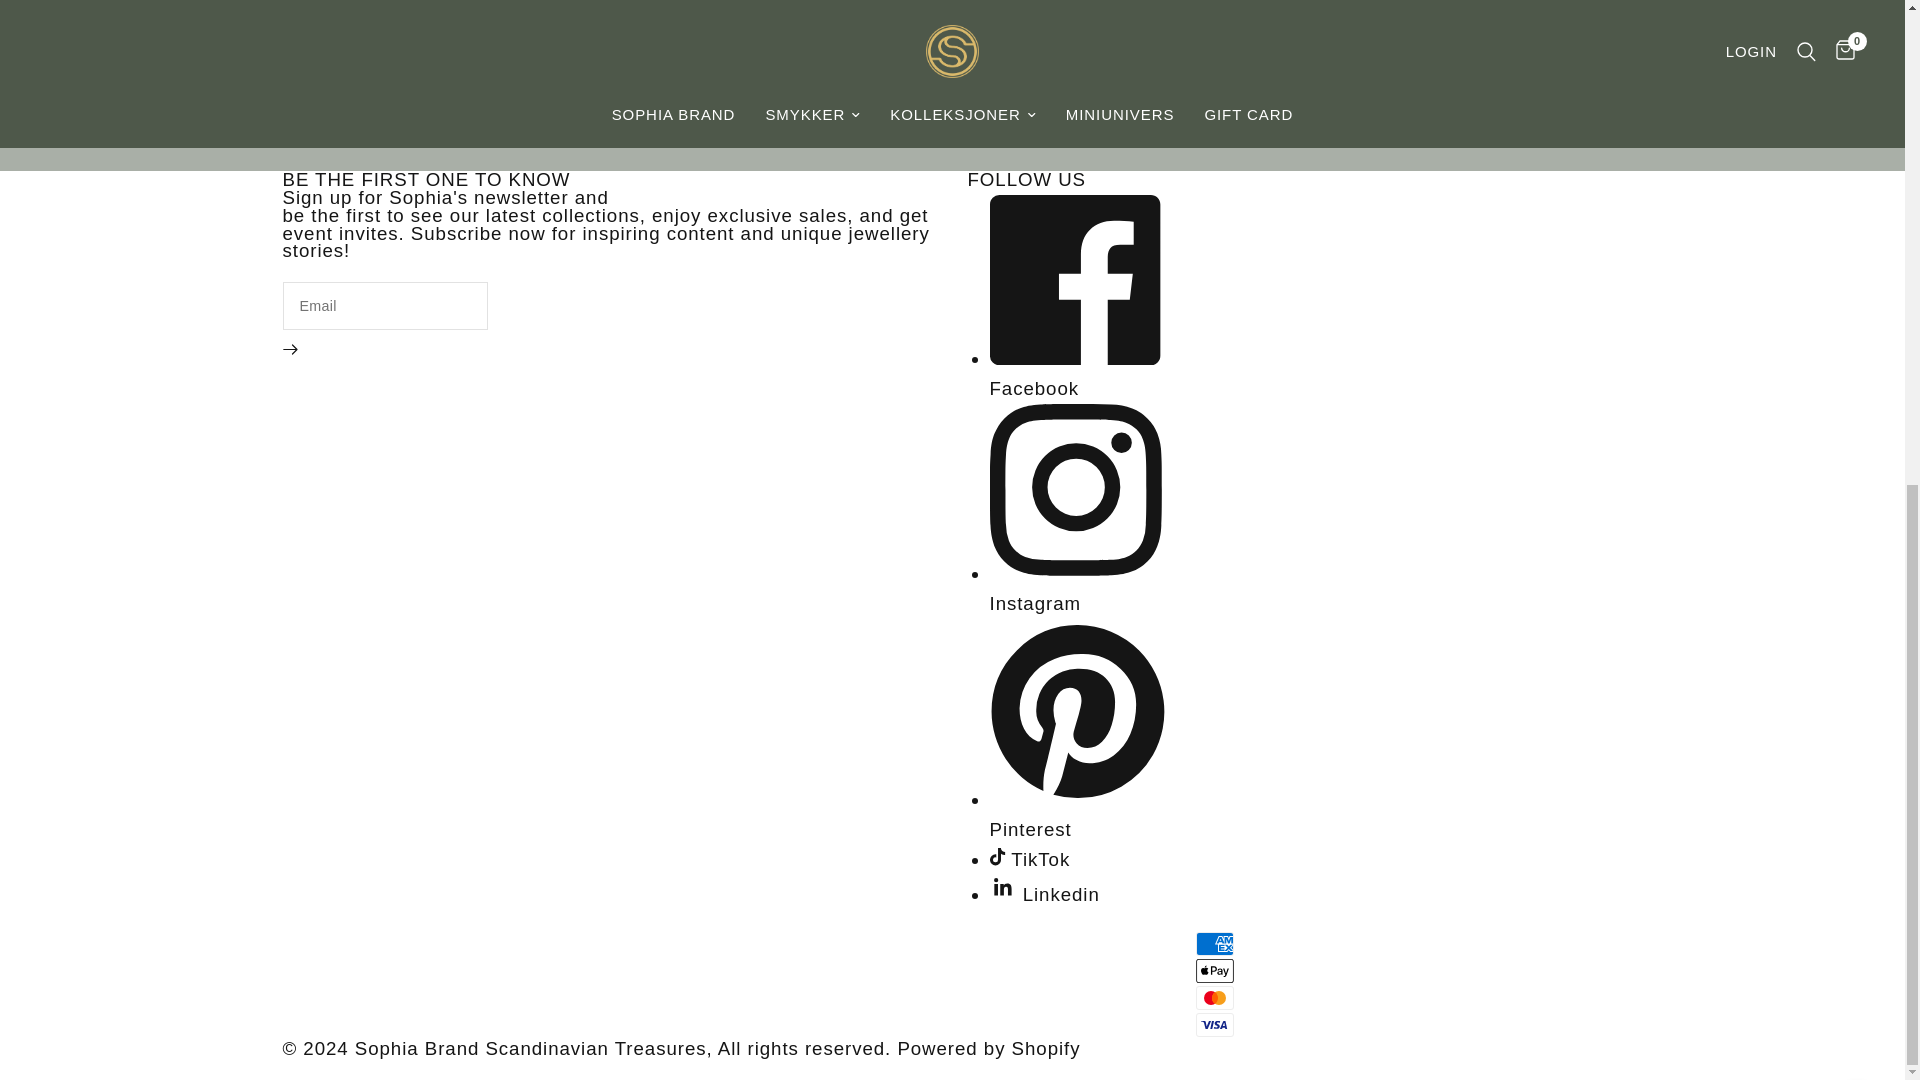  Describe the element at coordinates (1215, 944) in the screenshot. I see `American Express` at that location.